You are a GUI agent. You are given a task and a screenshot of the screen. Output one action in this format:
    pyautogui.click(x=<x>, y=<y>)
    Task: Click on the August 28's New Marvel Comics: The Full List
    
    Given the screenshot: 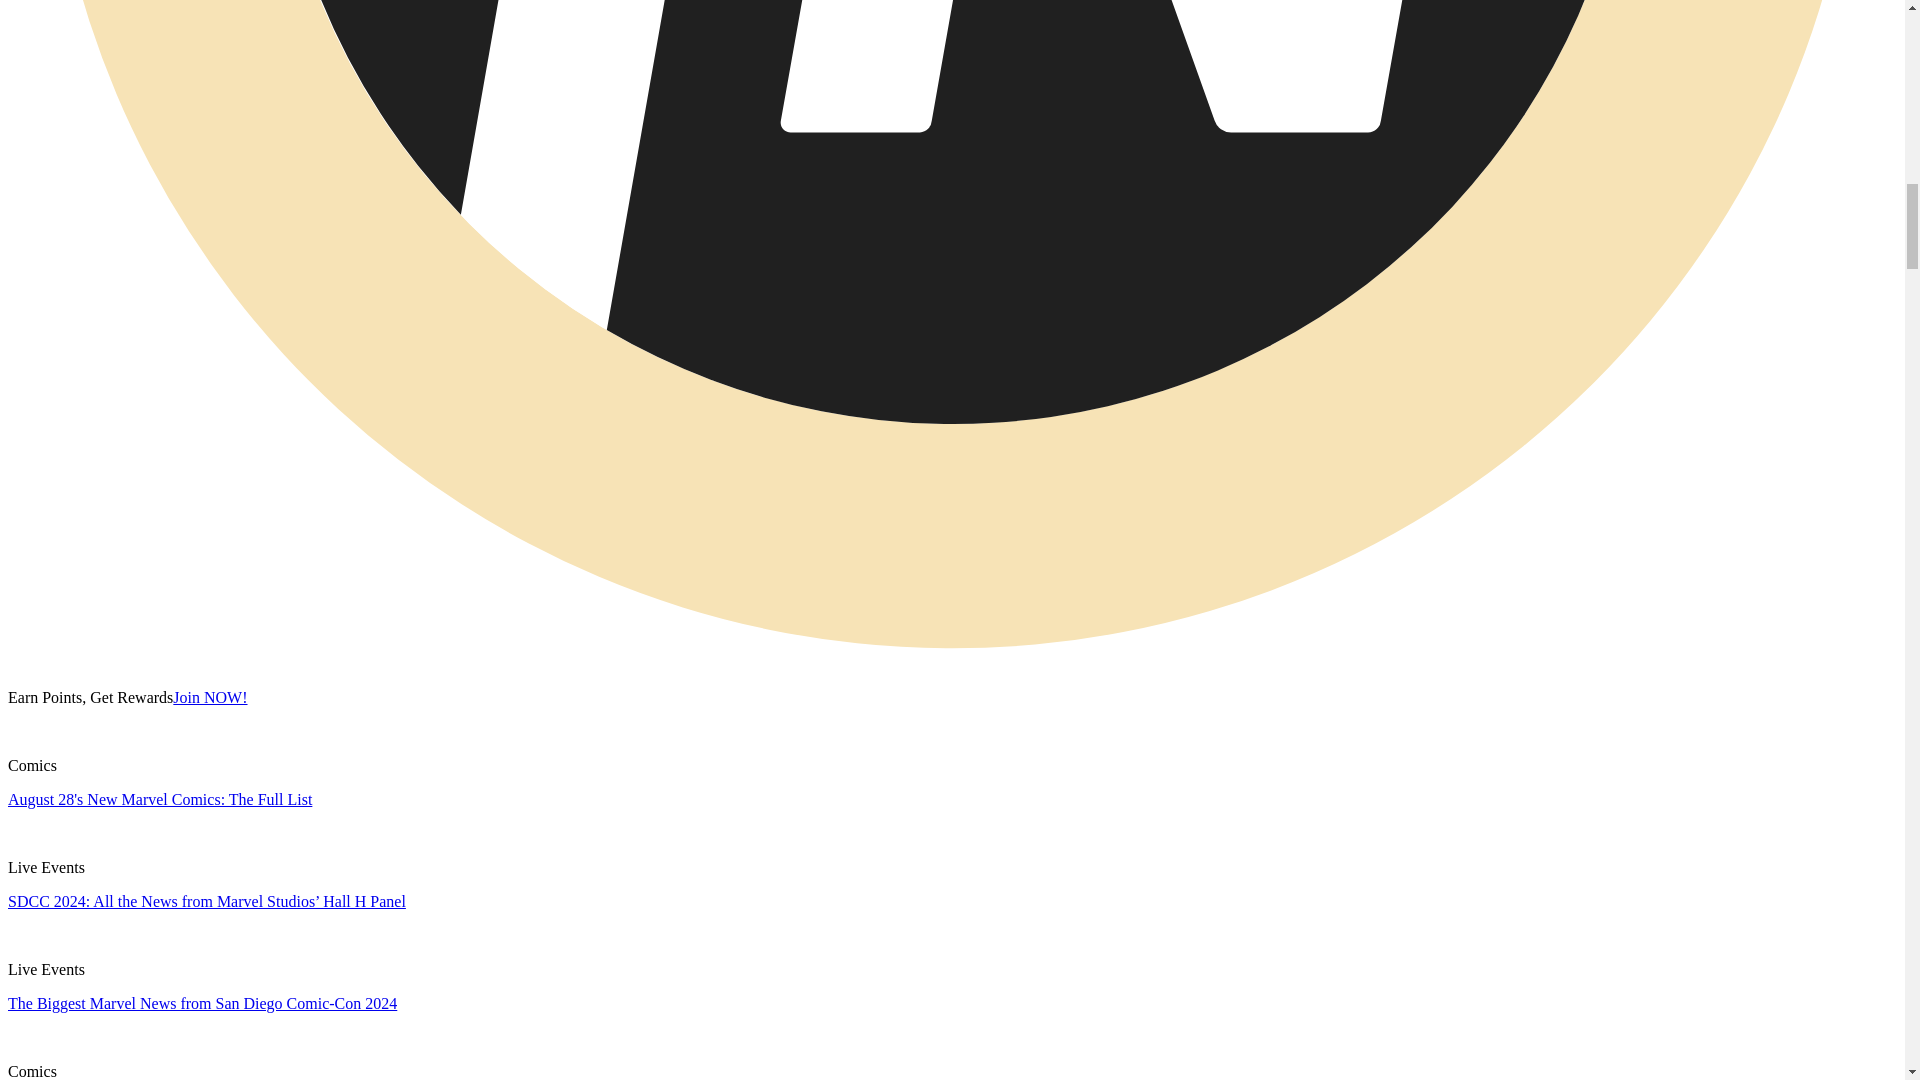 What is the action you would take?
    pyautogui.click(x=159, y=798)
    